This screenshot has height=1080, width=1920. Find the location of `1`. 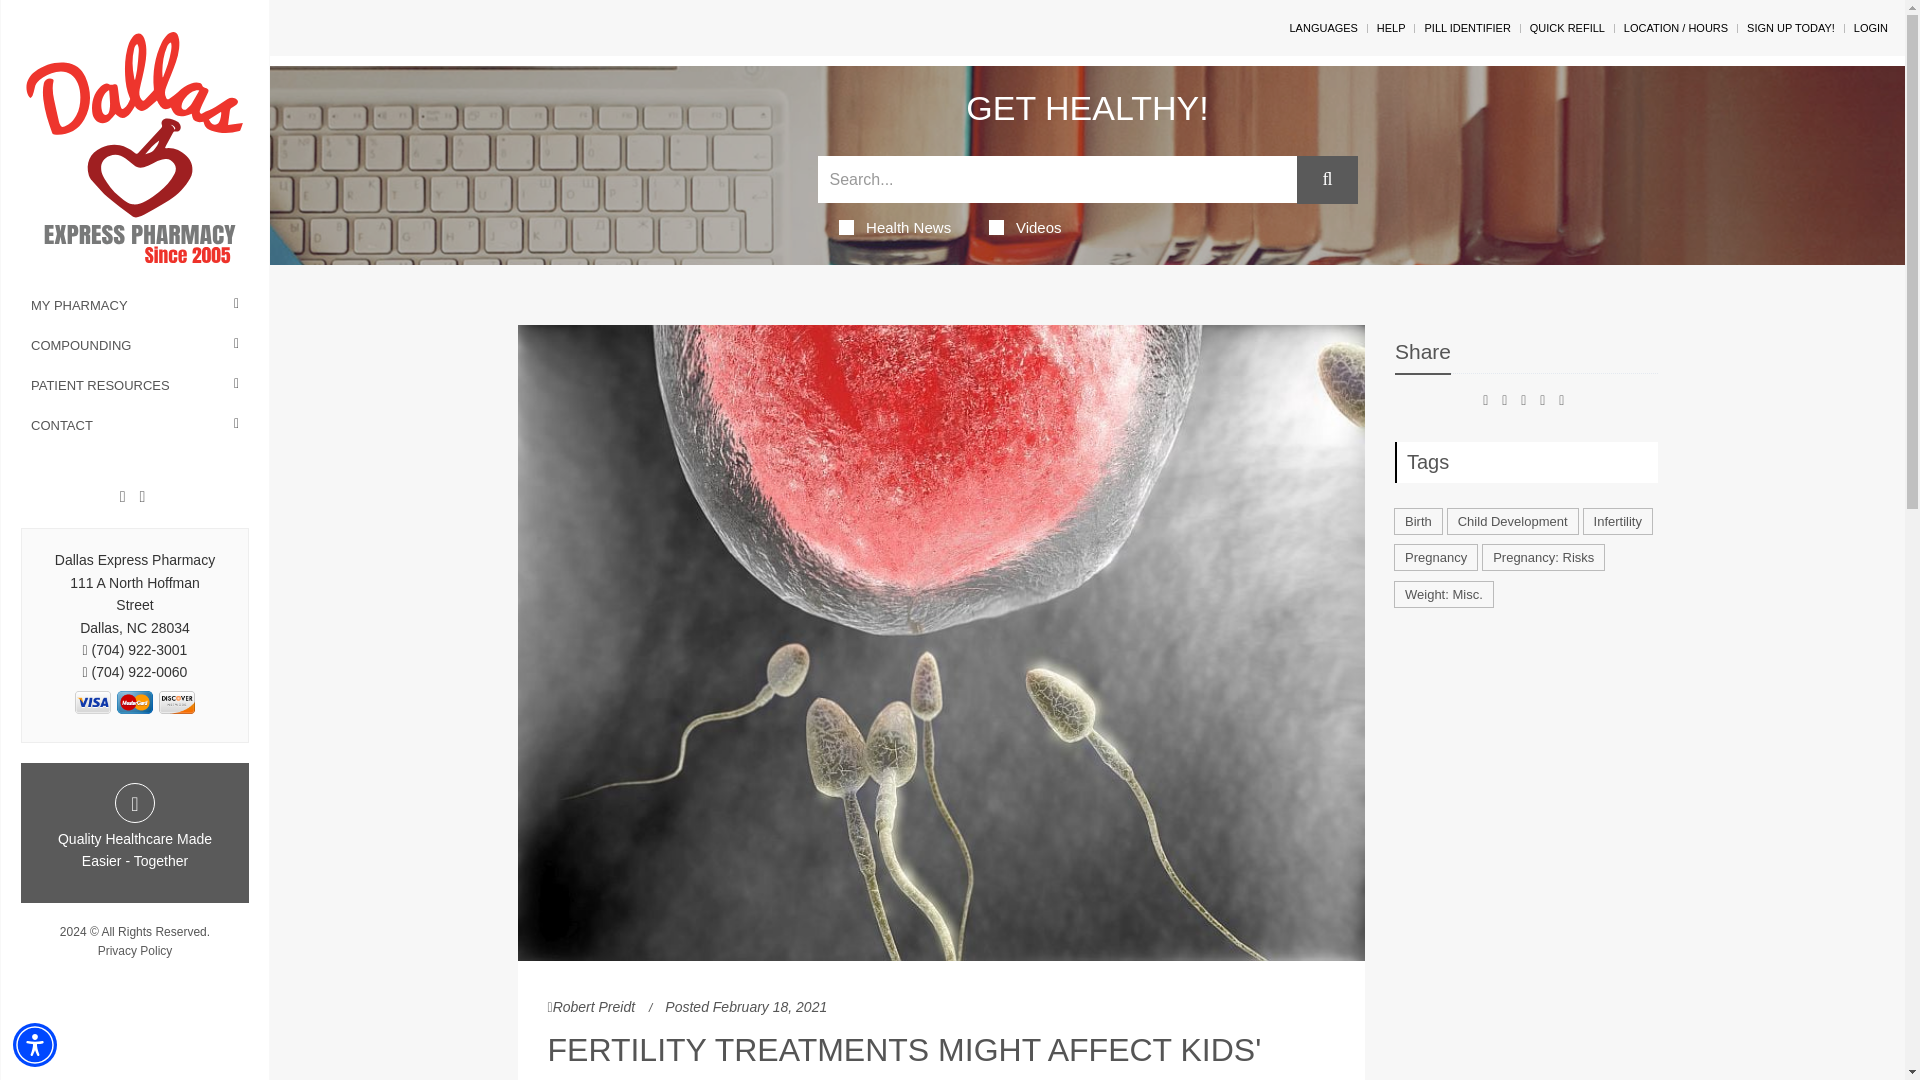

1 is located at coordinates (134, 702).